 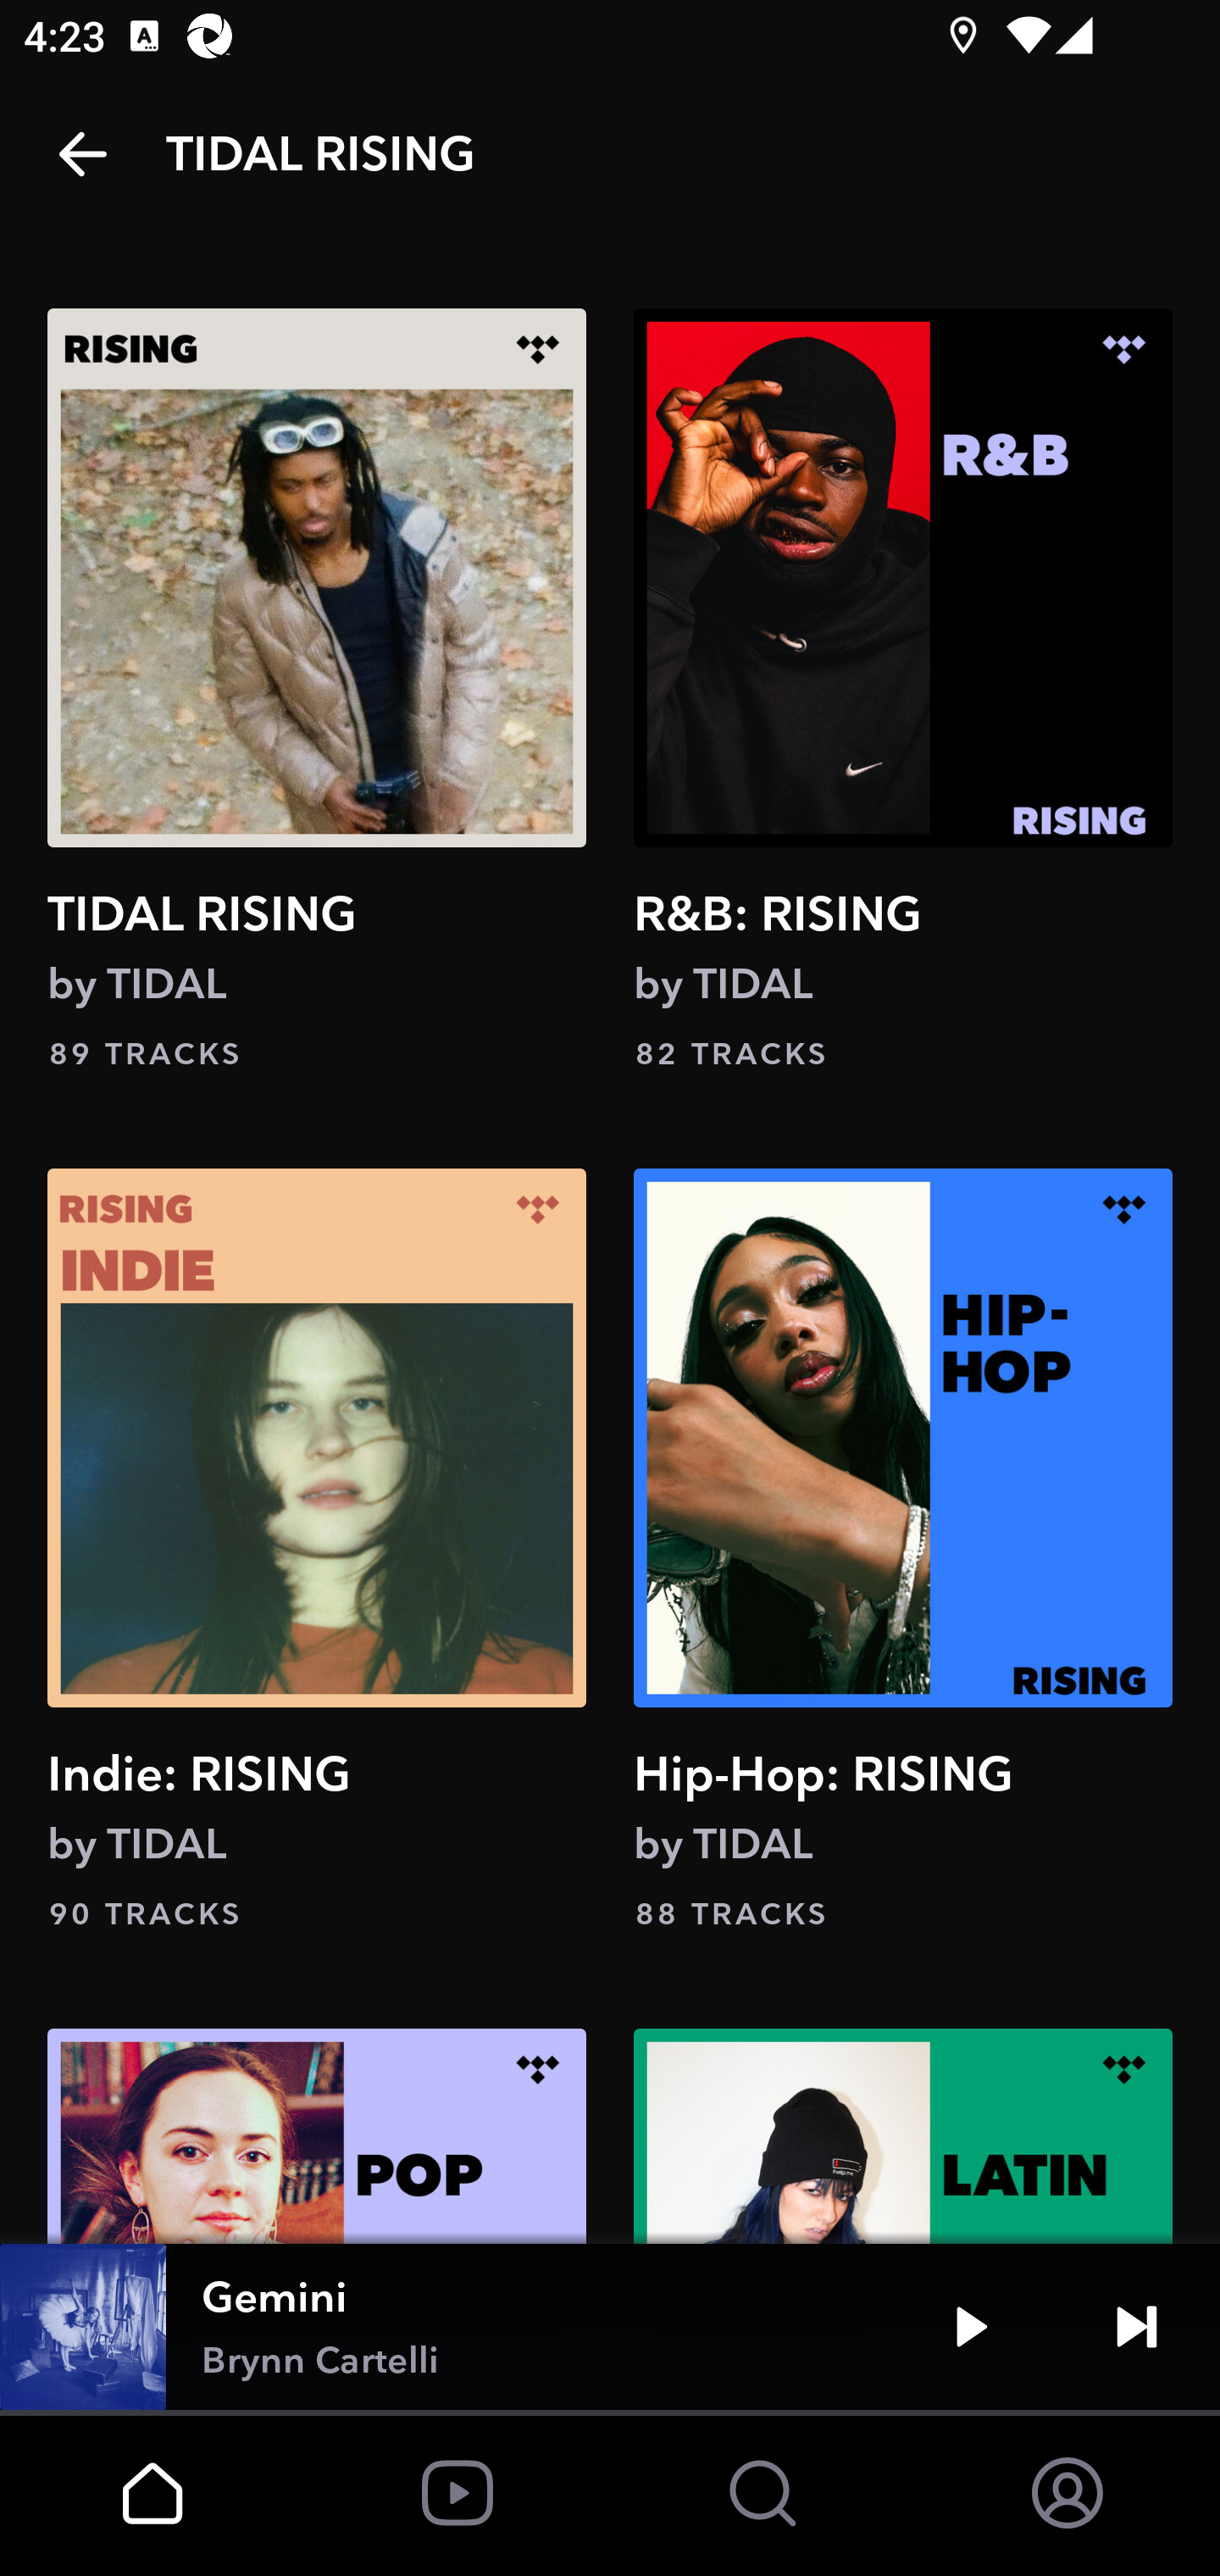 What do you see at coordinates (902, 691) in the screenshot?
I see `R&B: RISING by TIDAL 82 TRACKS` at bounding box center [902, 691].